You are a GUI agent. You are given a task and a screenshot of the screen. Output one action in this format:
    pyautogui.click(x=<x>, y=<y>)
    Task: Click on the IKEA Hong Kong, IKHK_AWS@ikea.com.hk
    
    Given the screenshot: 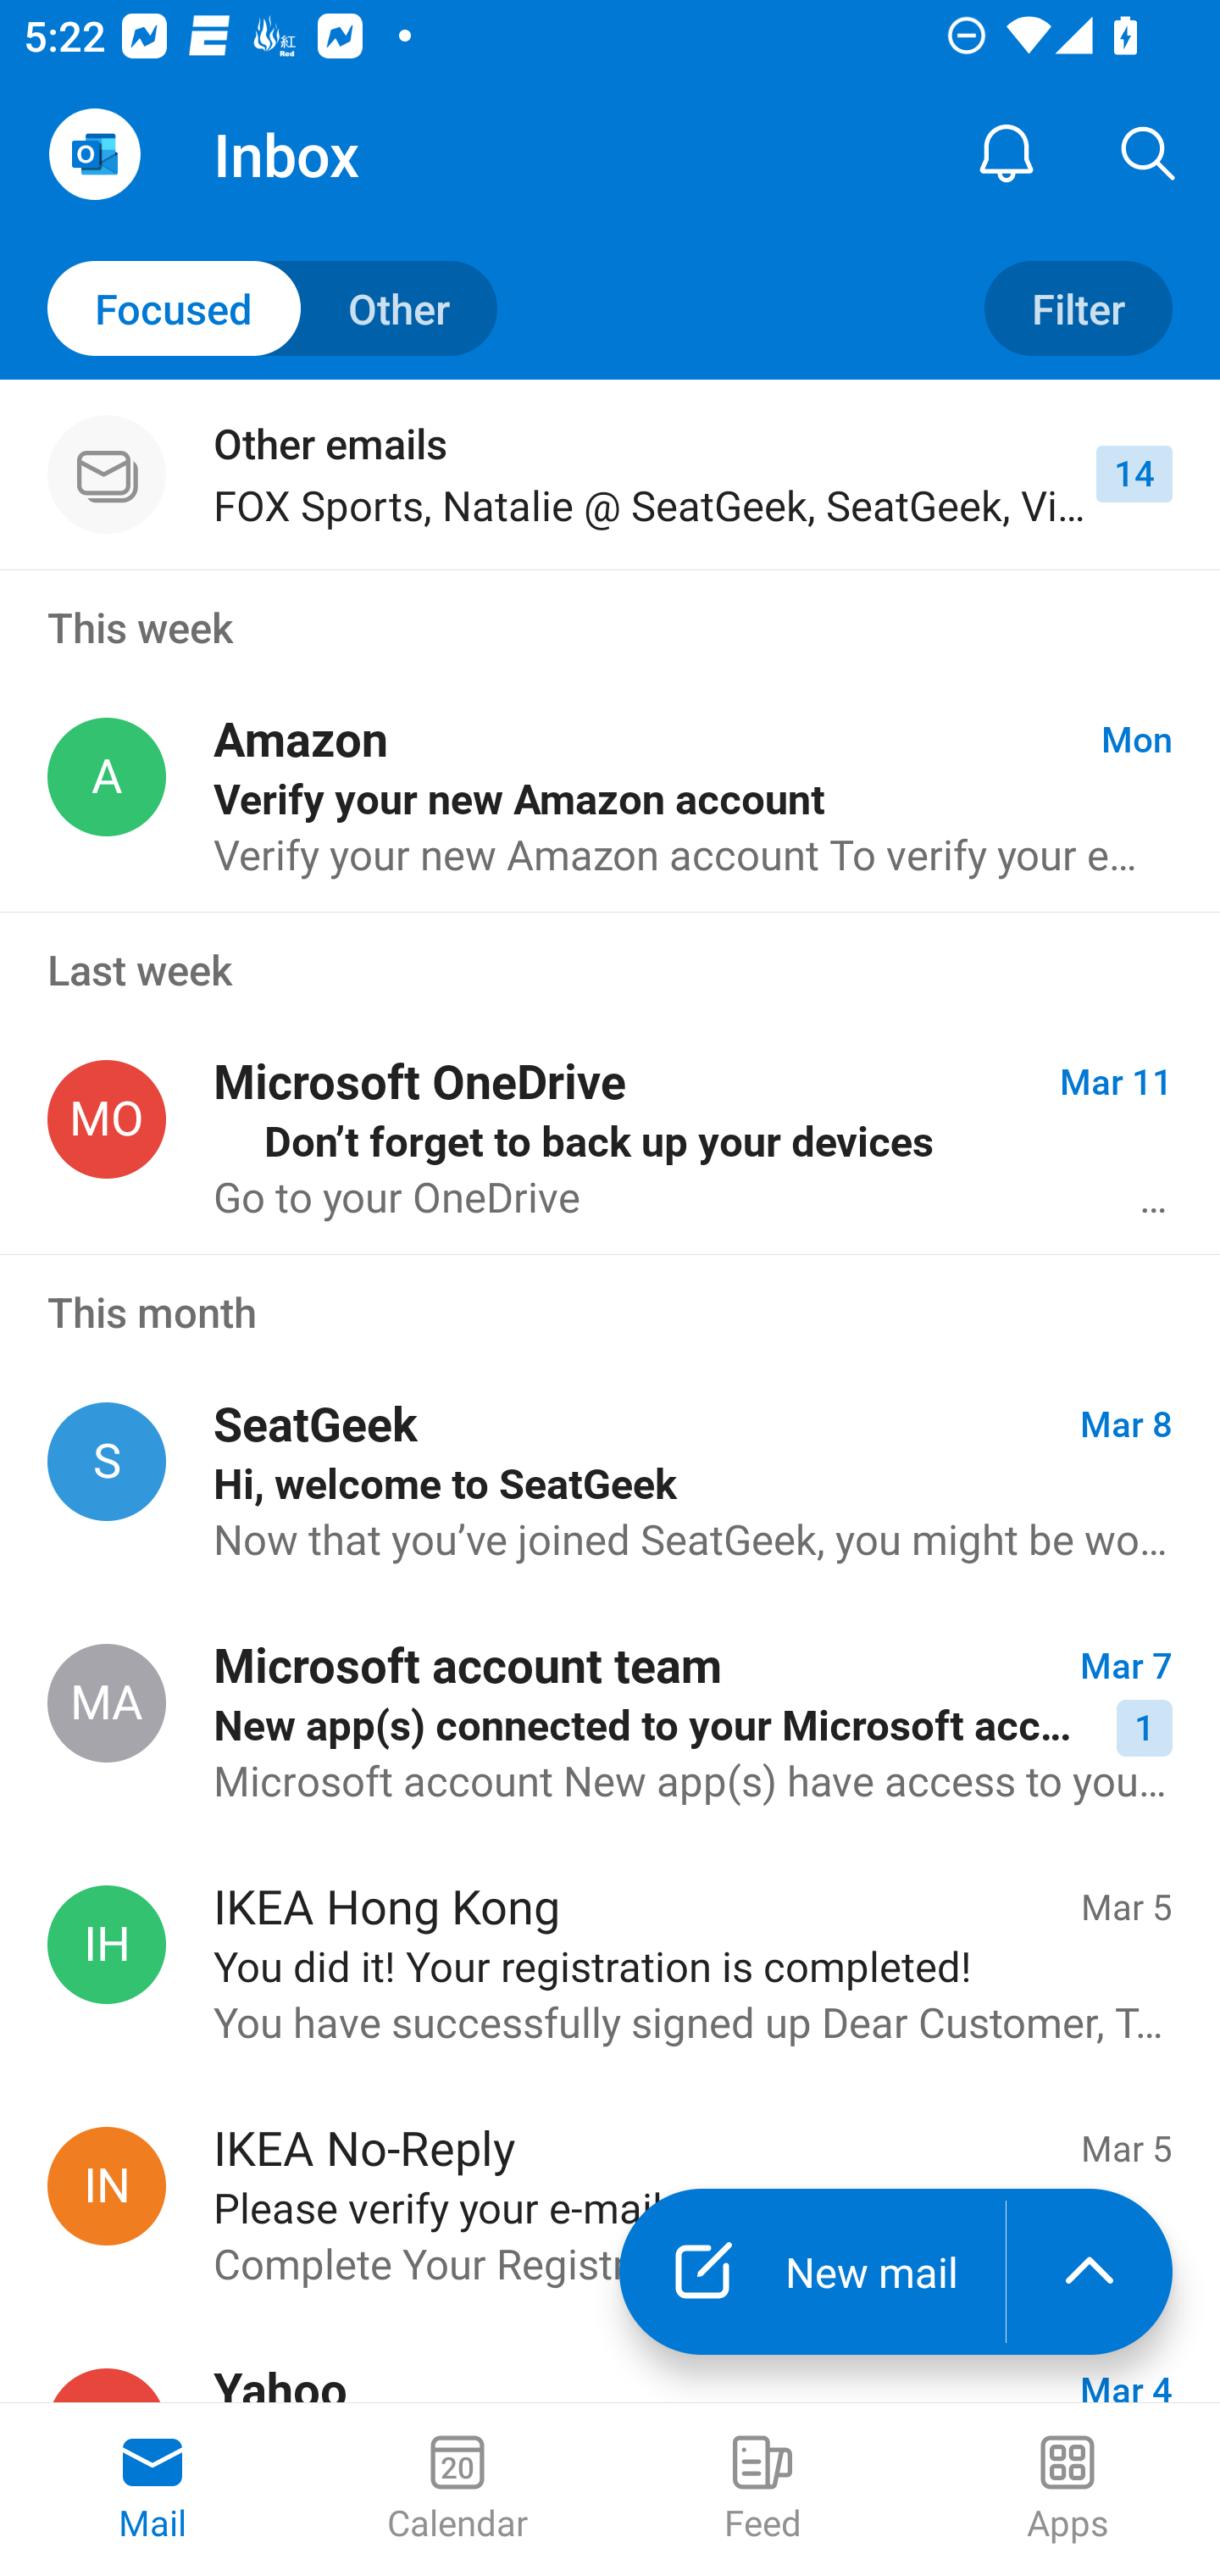 What is the action you would take?
    pyautogui.click(x=107, y=1945)
    